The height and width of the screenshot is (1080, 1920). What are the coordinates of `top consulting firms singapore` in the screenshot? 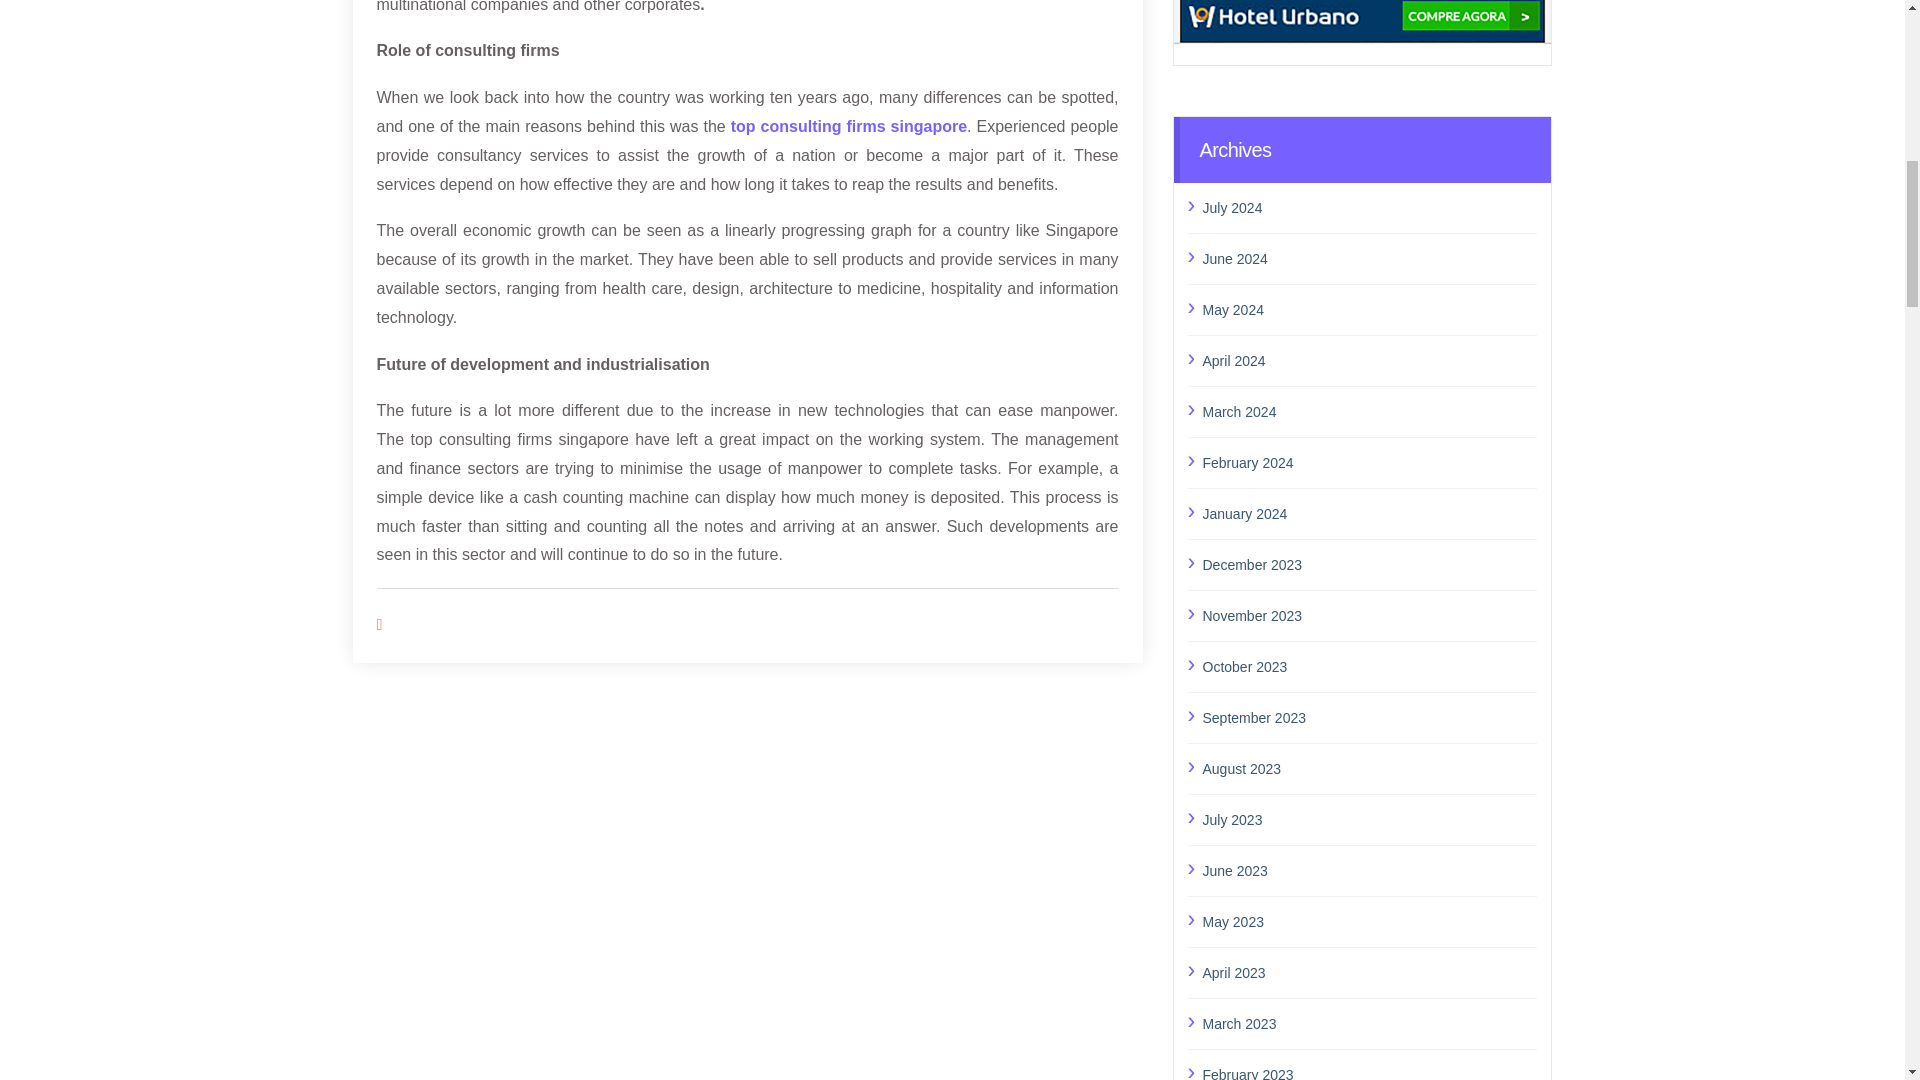 It's located at (849, 126).